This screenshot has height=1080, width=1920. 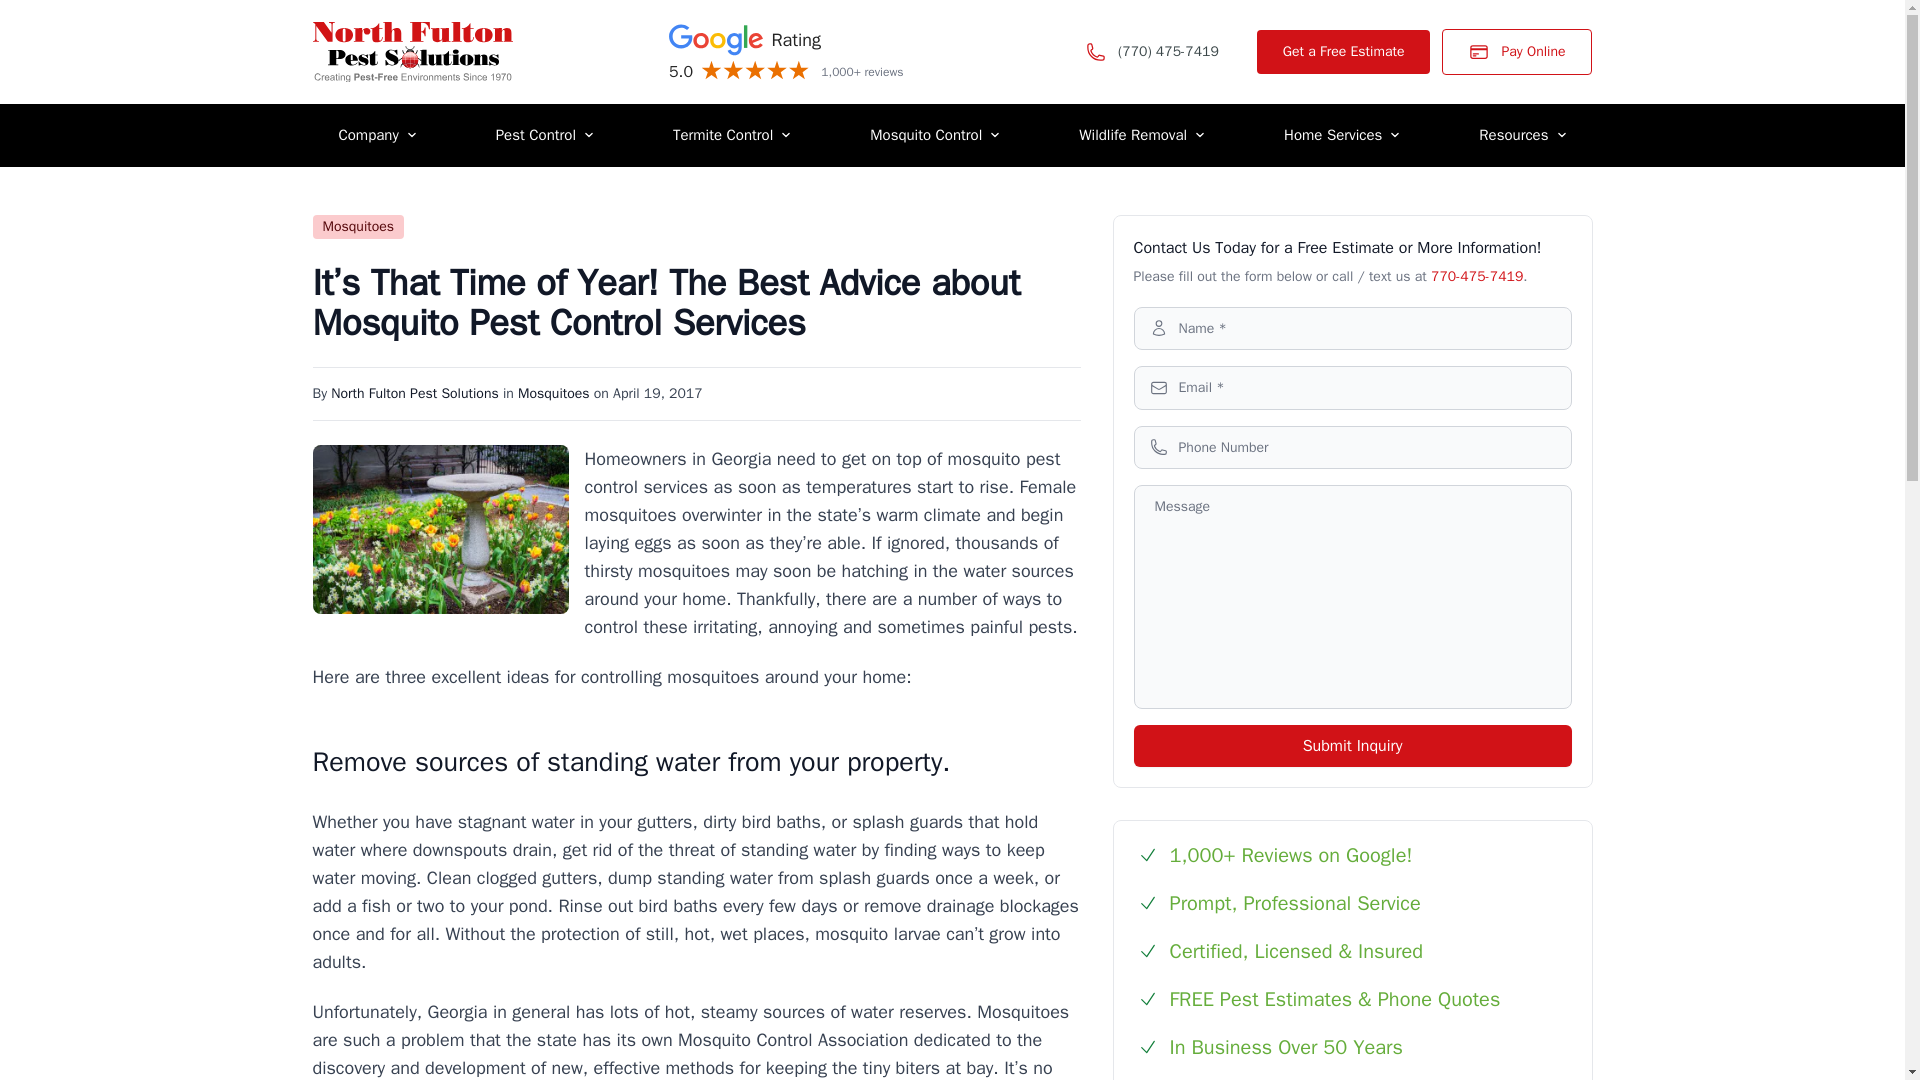 I want to click on Resources, so click(x=1522, y=135).